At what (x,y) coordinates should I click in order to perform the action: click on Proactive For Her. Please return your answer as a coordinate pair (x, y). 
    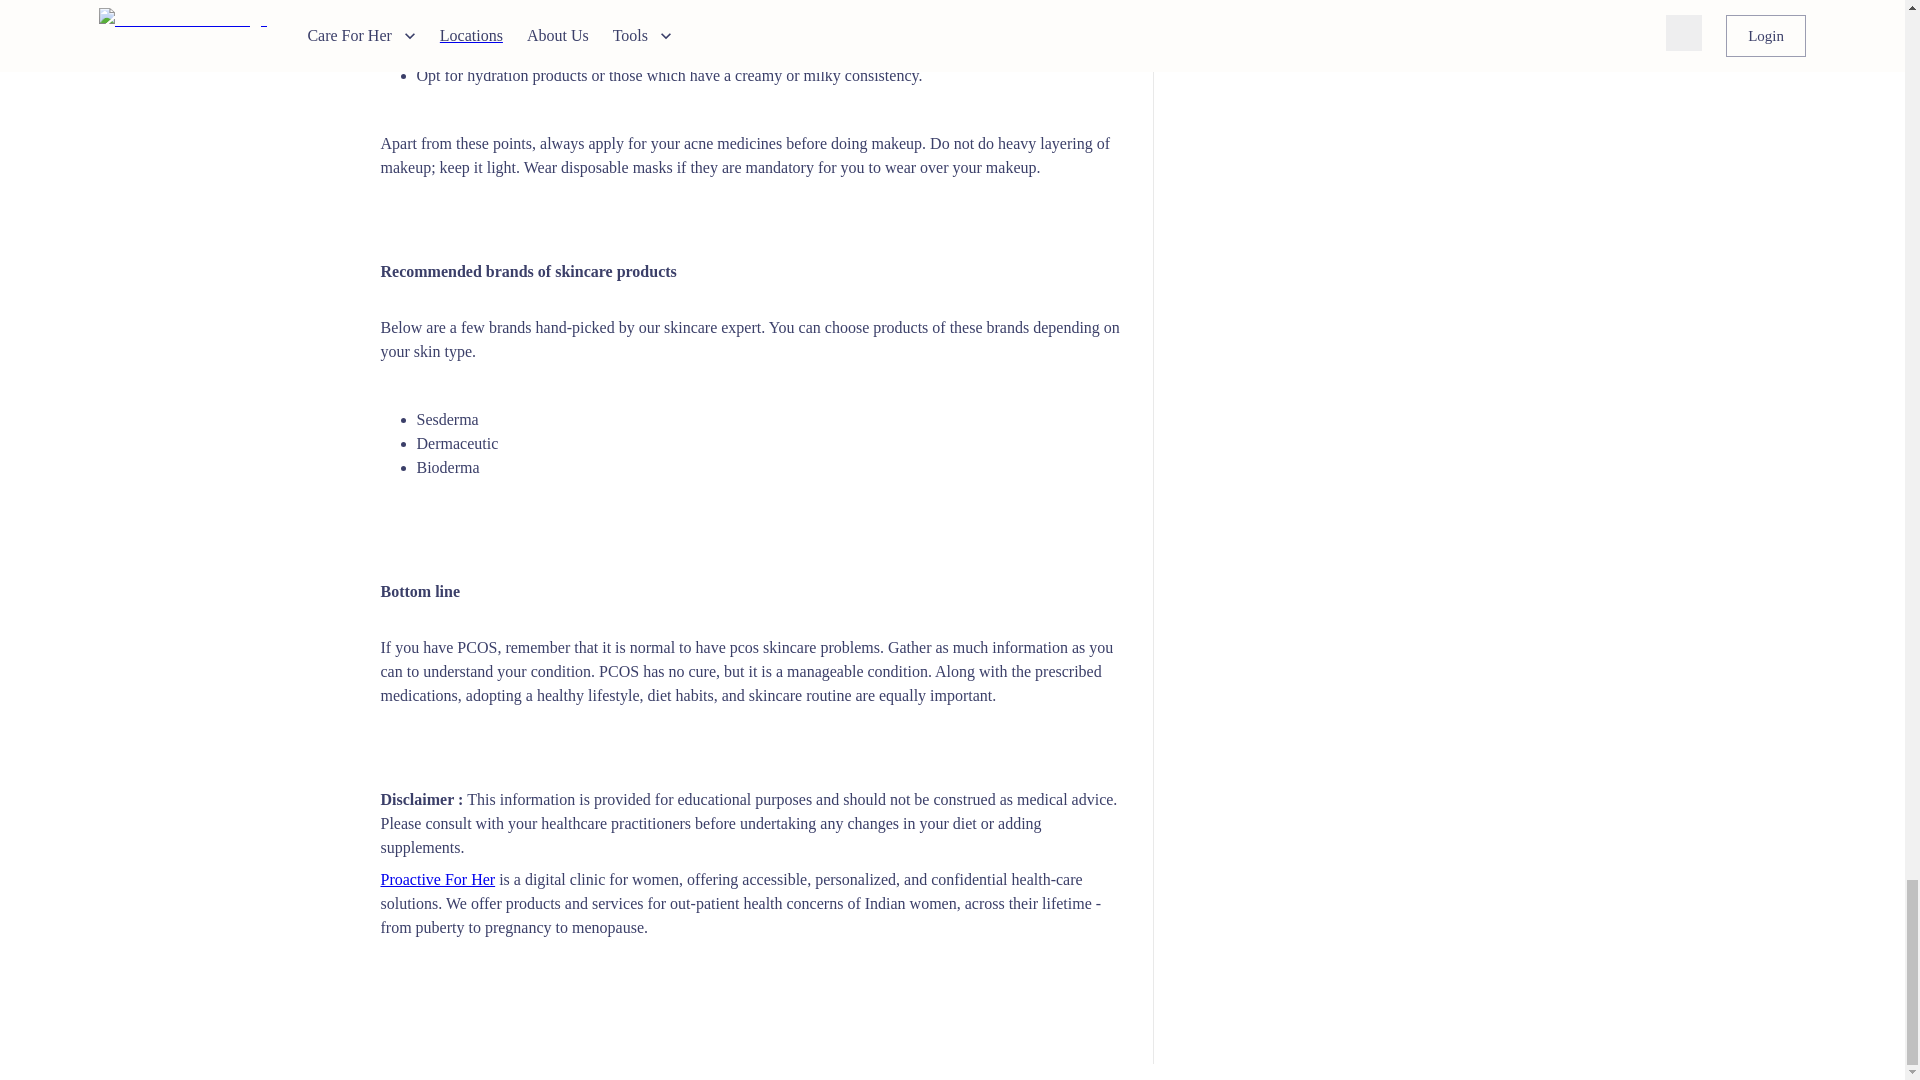
    Looking at the image, I should click on (438, 878).